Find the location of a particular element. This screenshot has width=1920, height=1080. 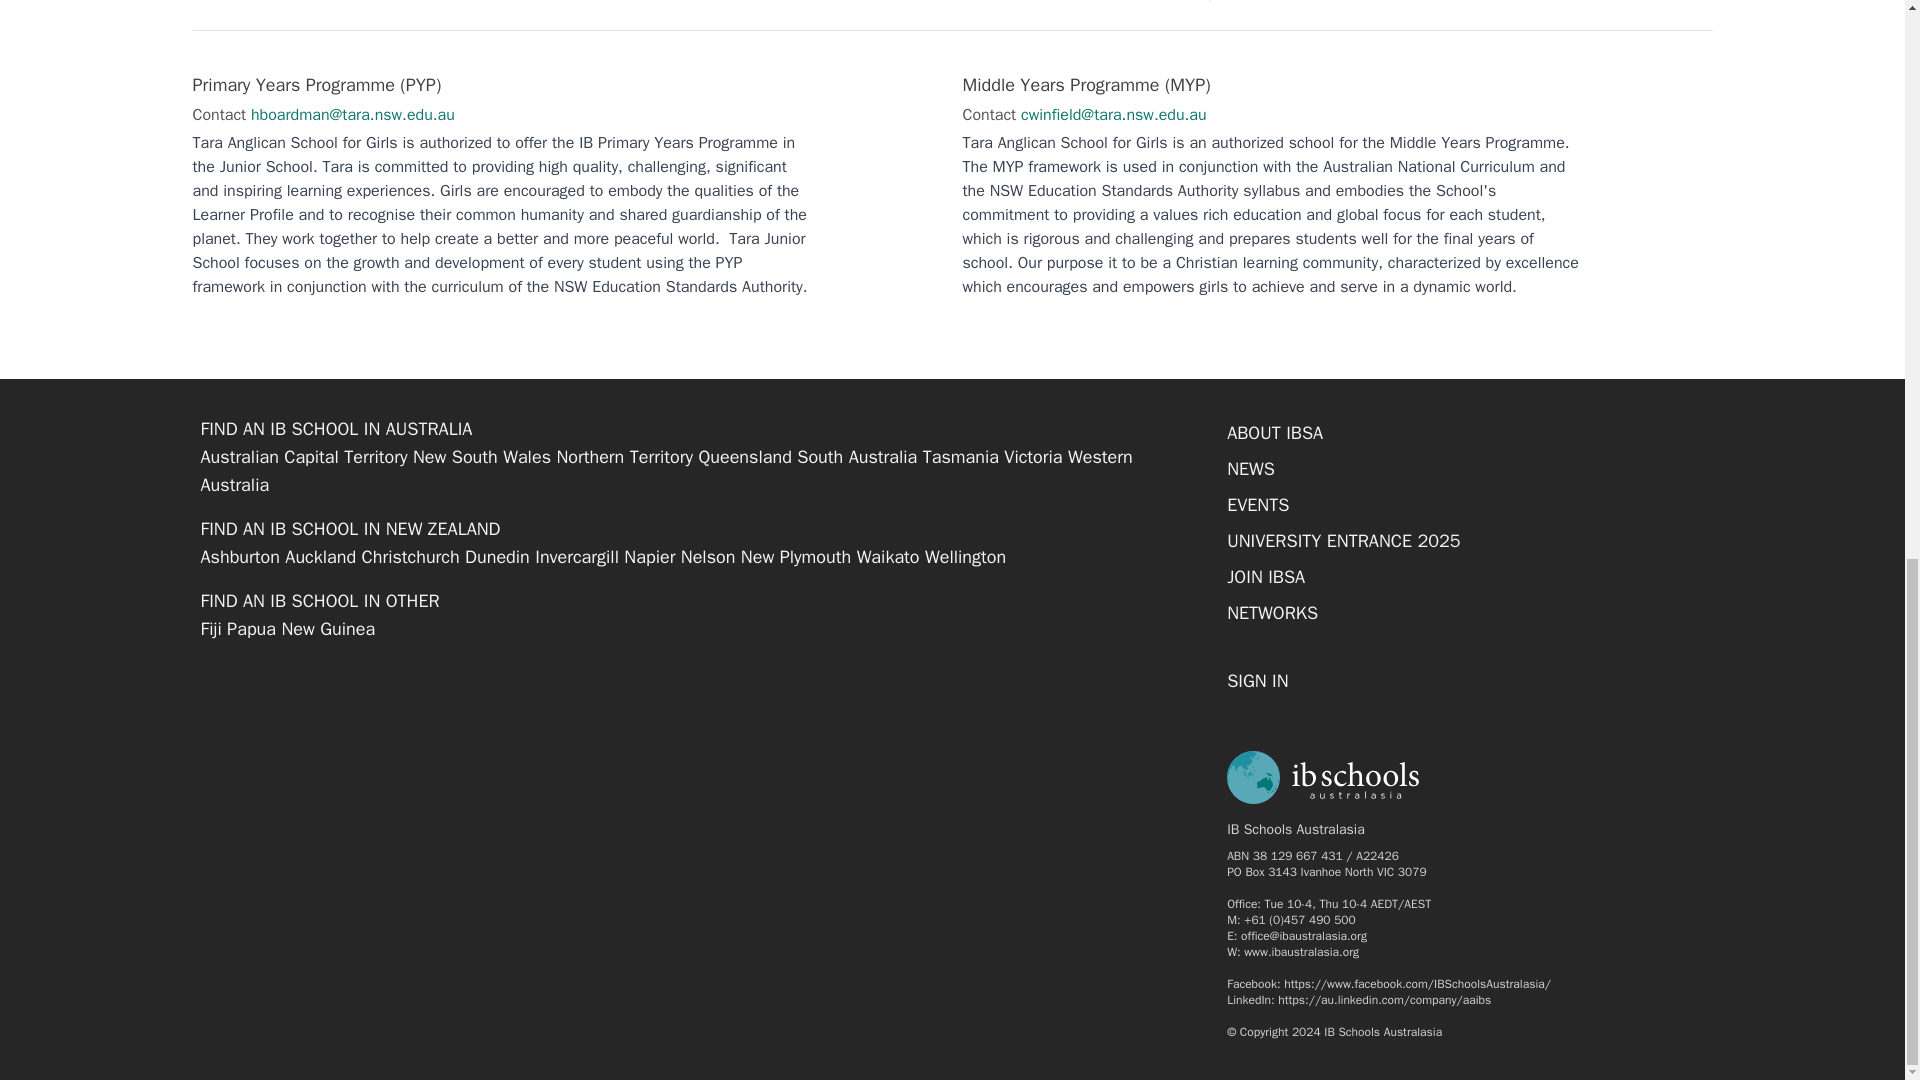

South Australia is located at coordinates (856, 456).